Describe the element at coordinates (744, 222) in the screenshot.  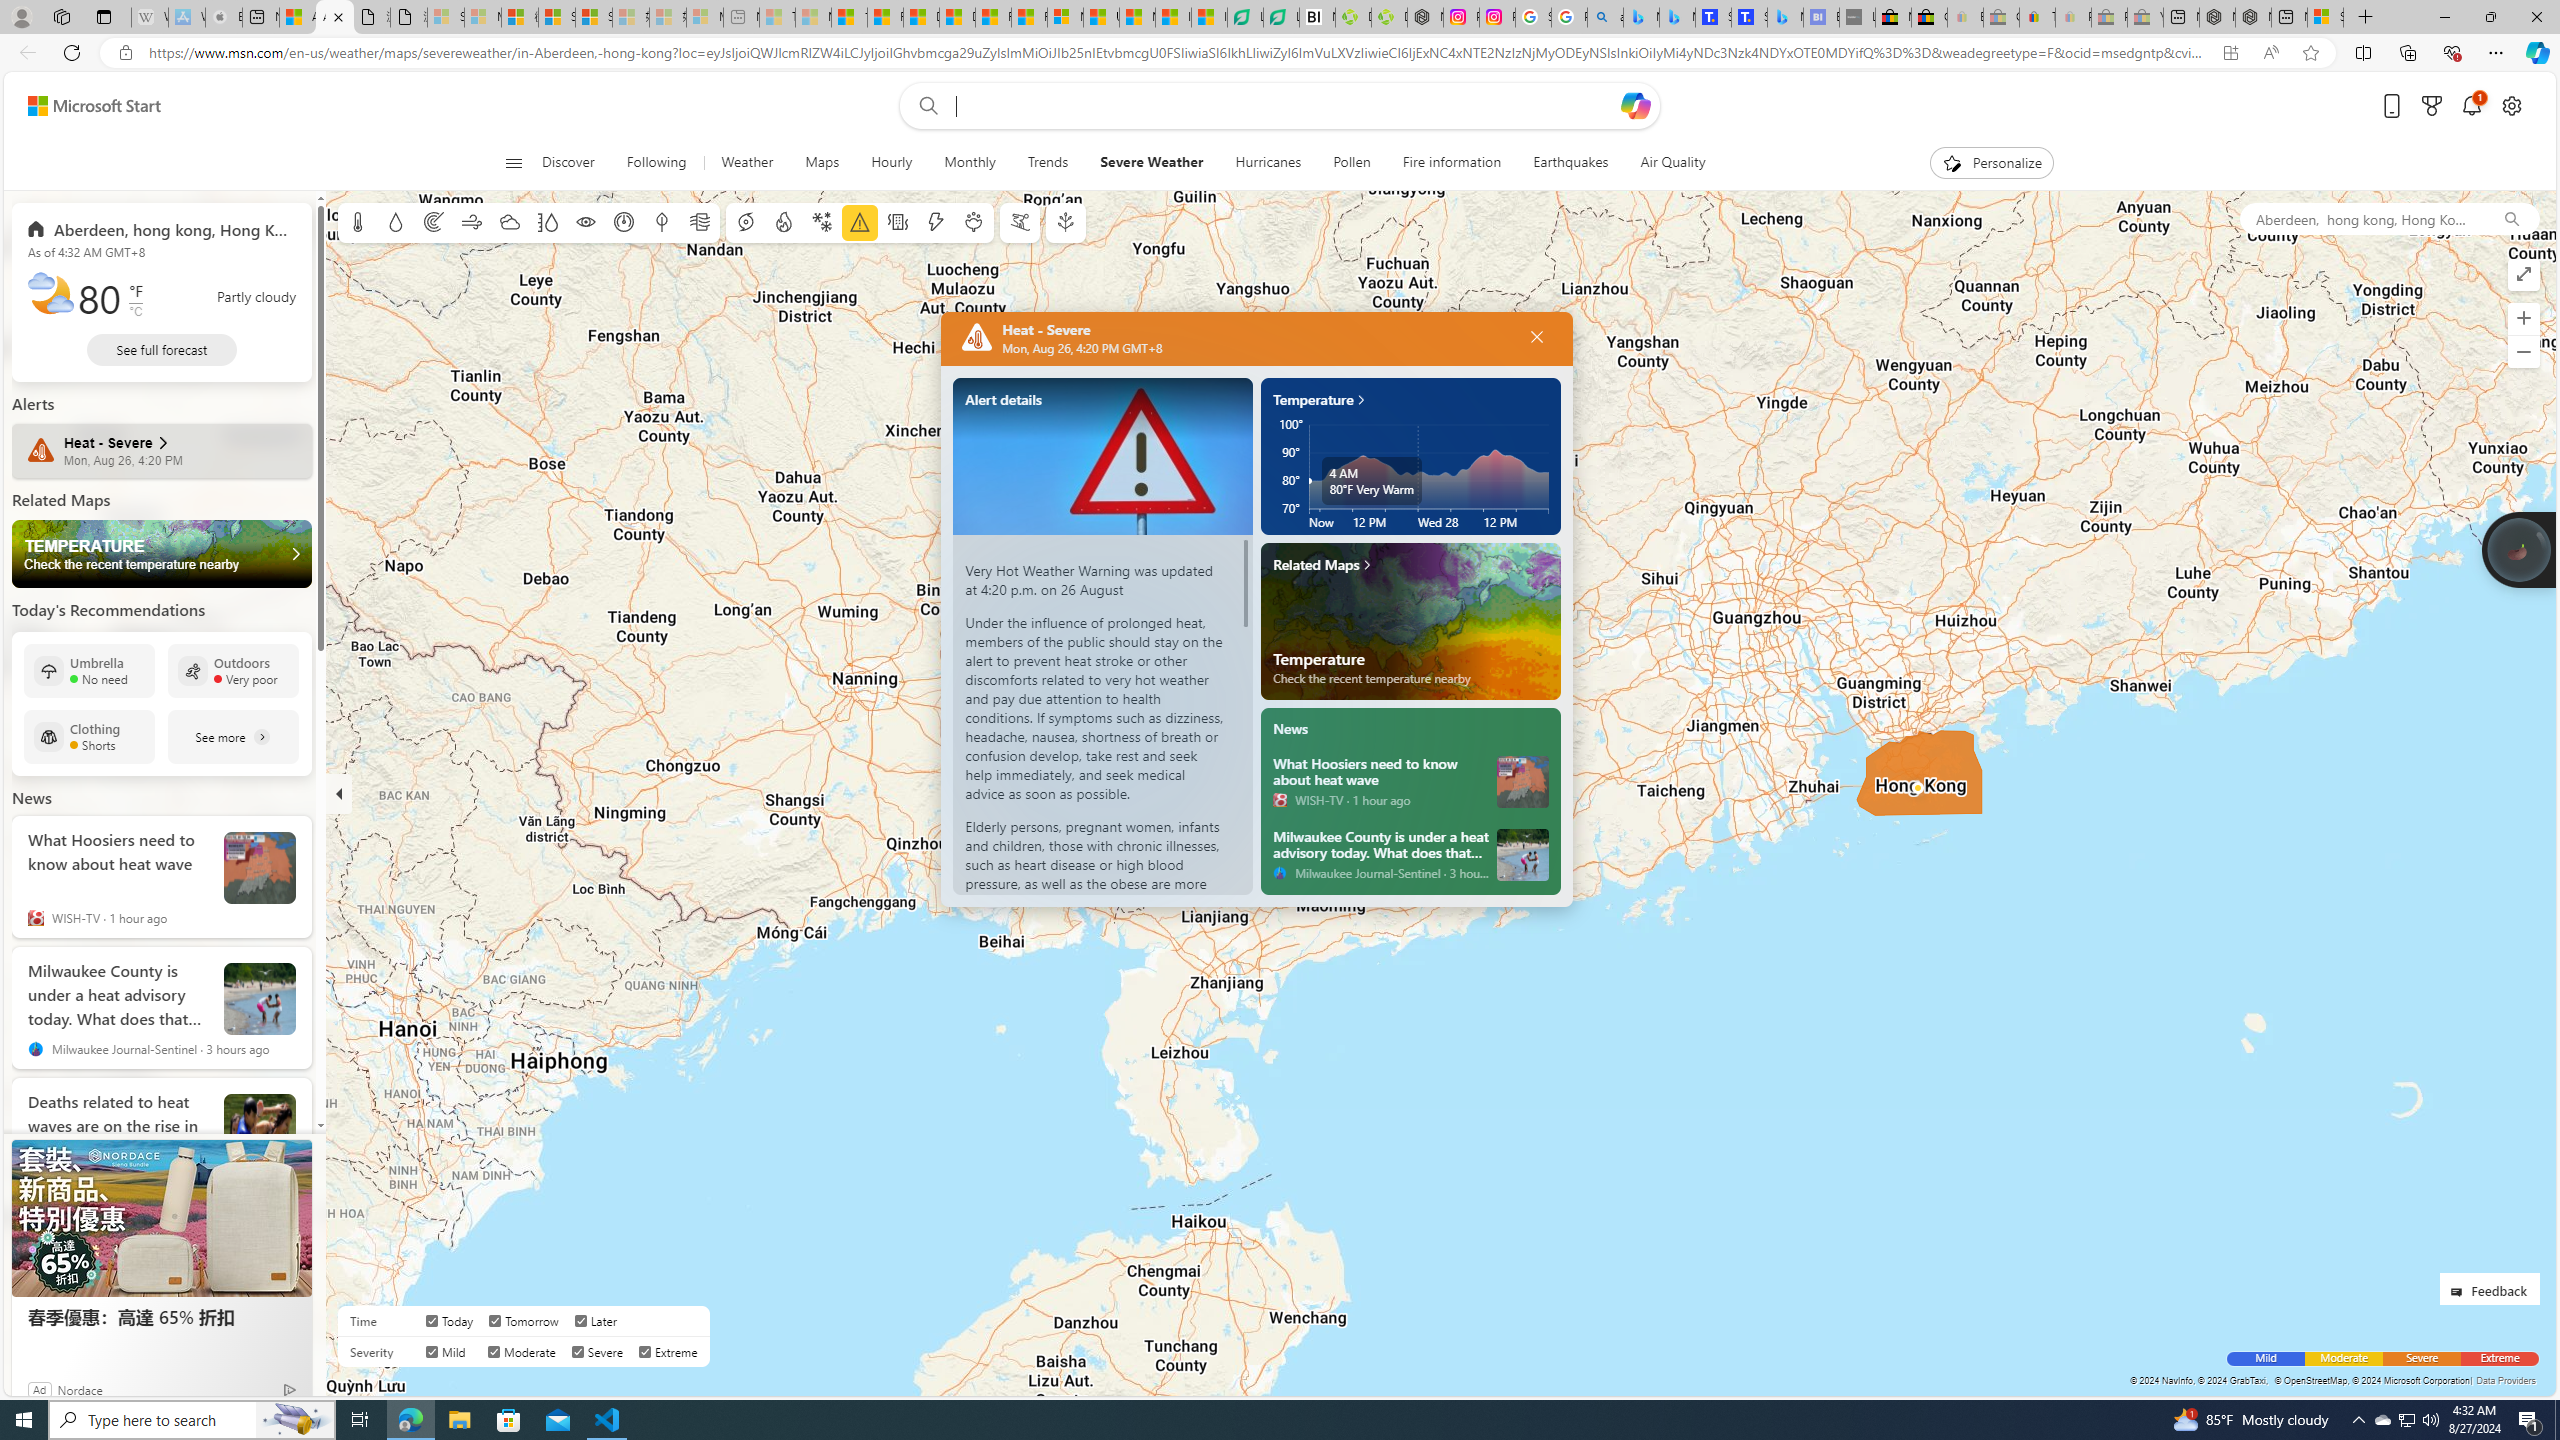
I see `Hurricane` at that location.